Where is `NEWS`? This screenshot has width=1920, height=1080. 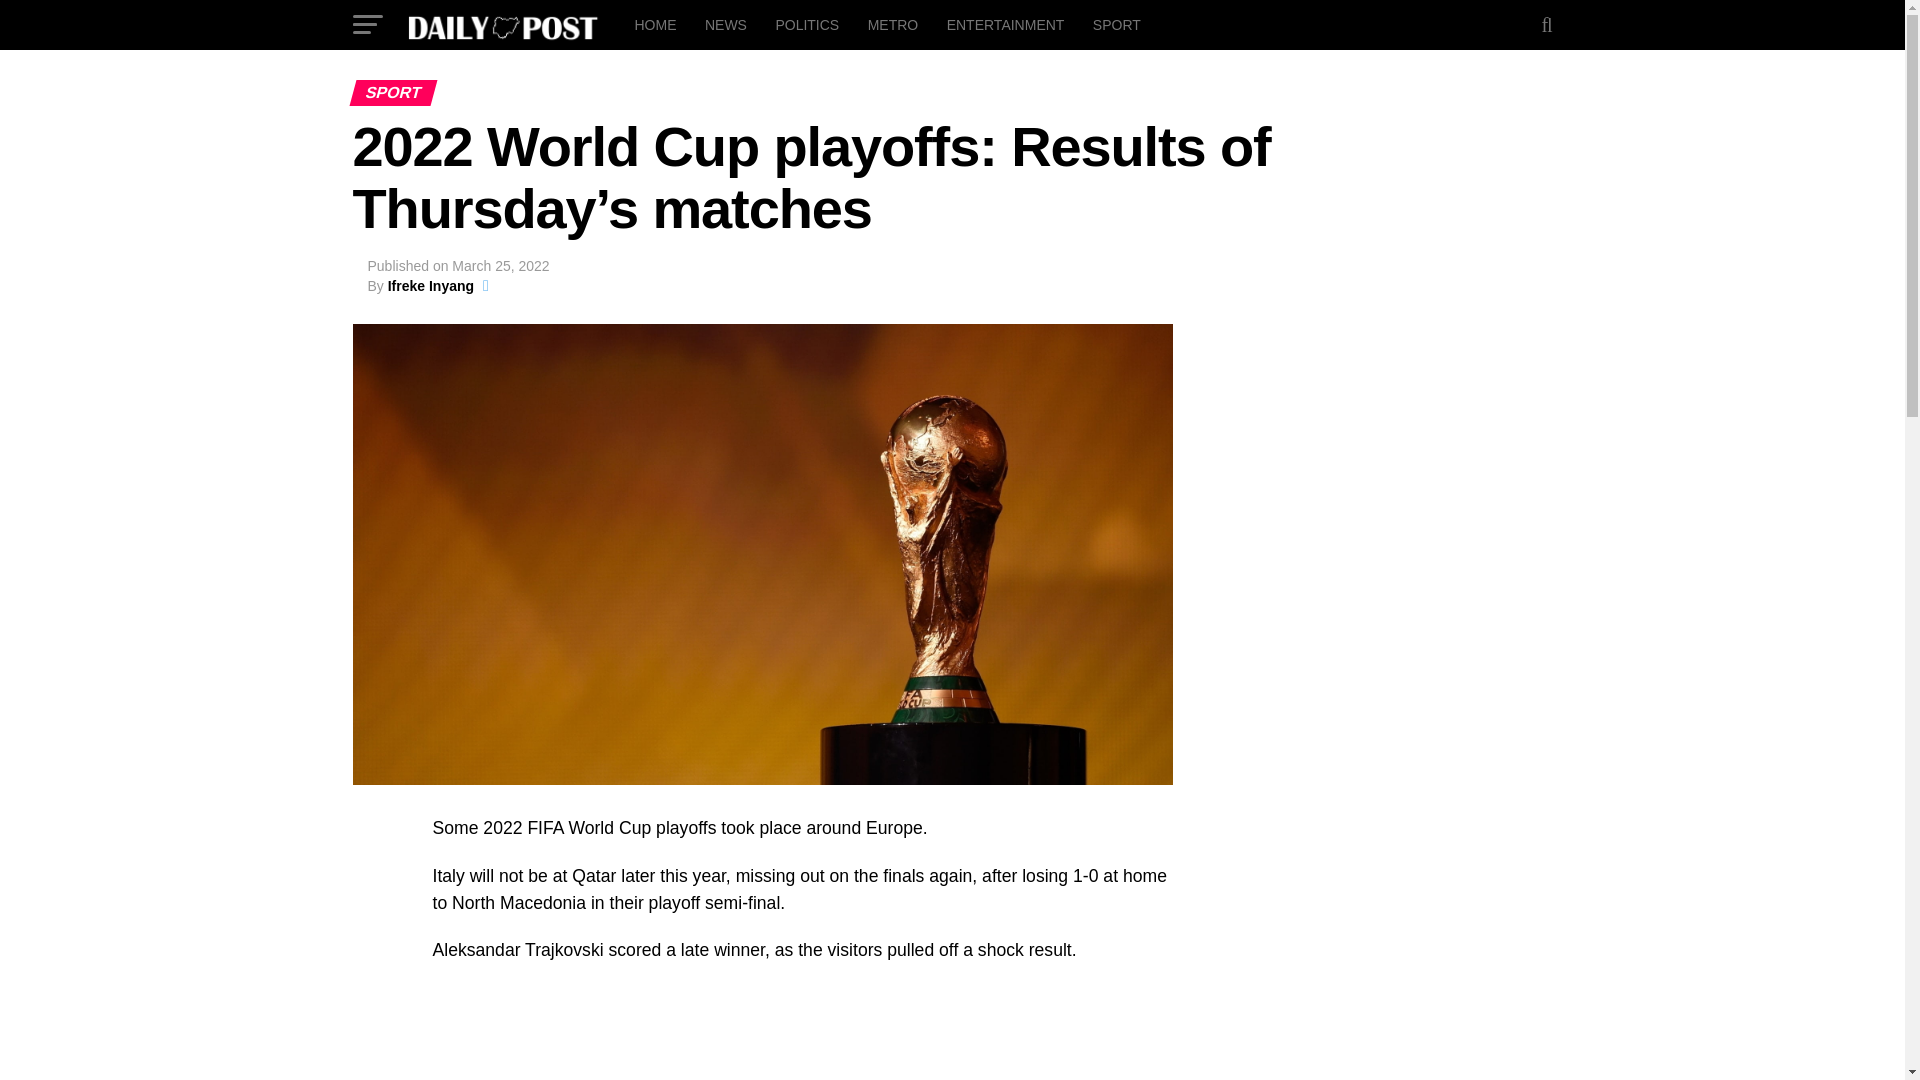 NEWS is located at coordinates (726, 24).